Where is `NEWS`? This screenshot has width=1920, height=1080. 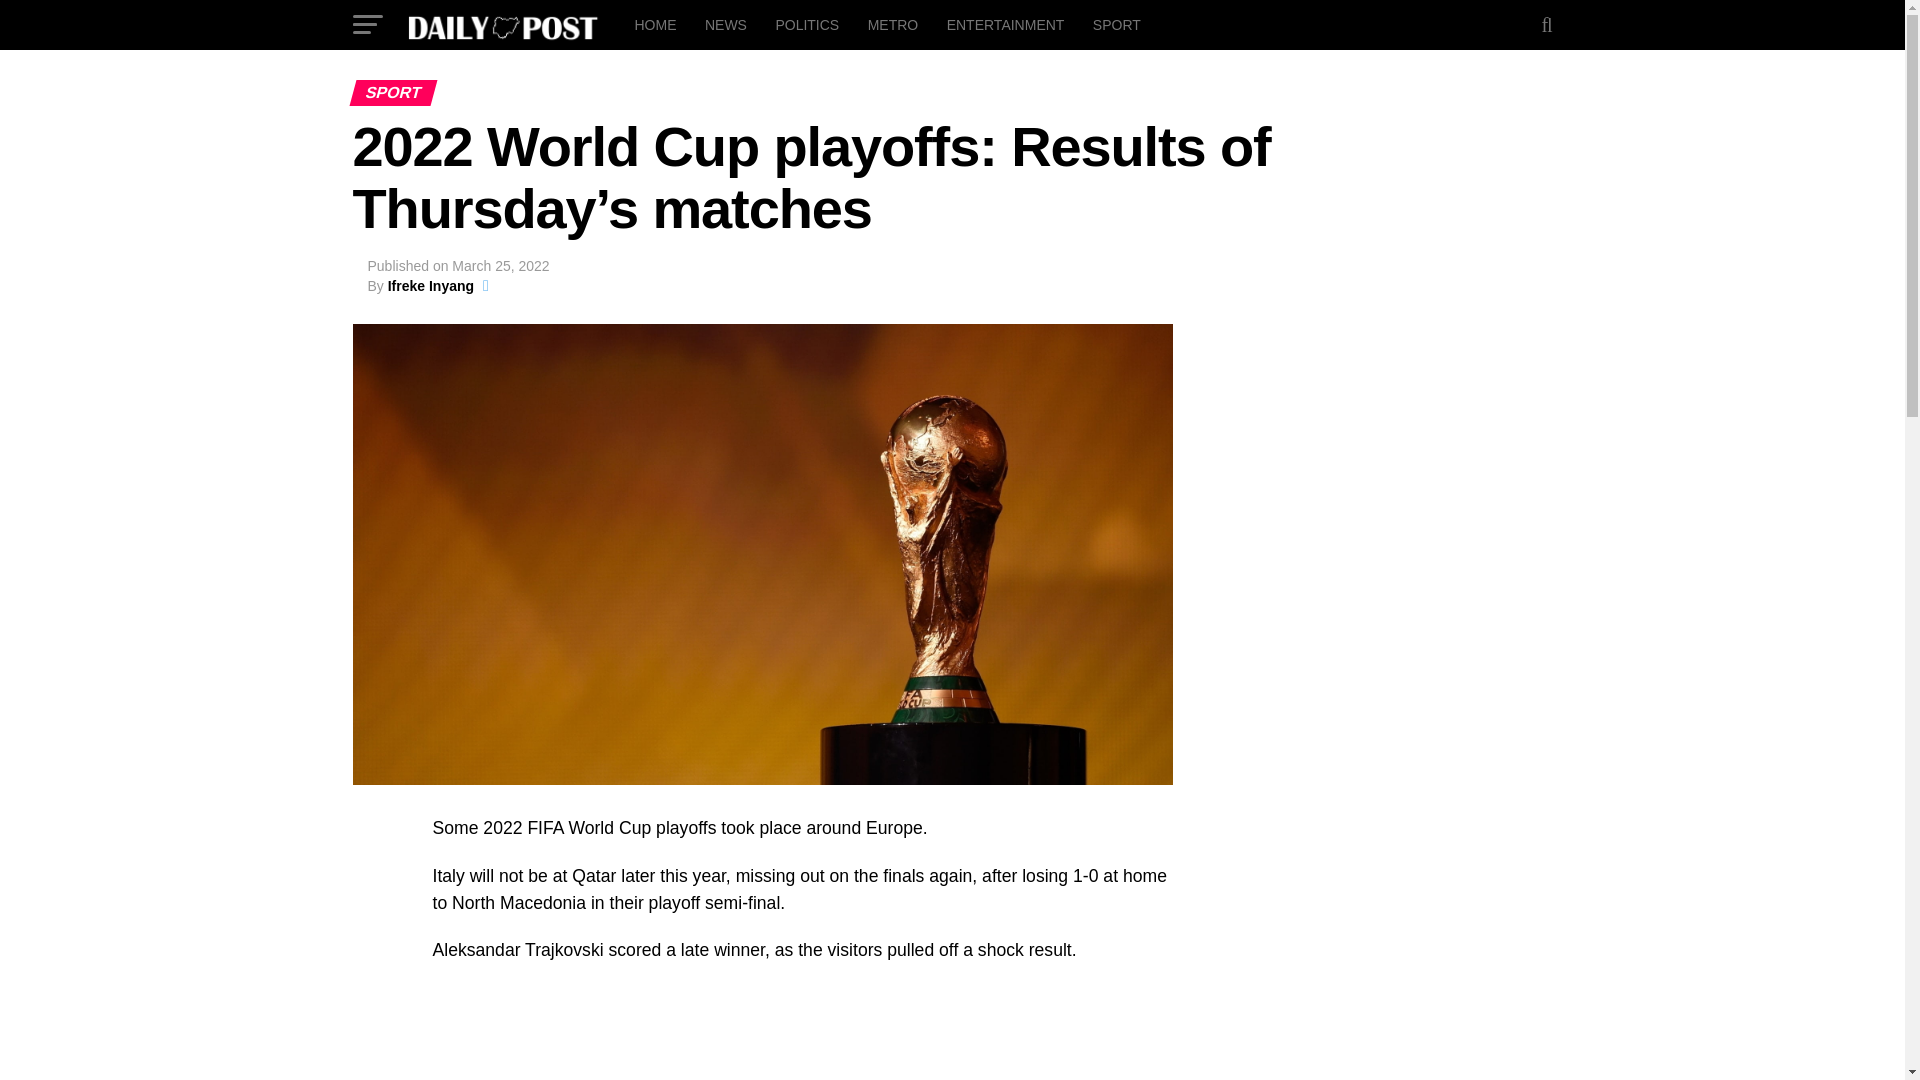 NEWS is located at coordinates (726, 24).